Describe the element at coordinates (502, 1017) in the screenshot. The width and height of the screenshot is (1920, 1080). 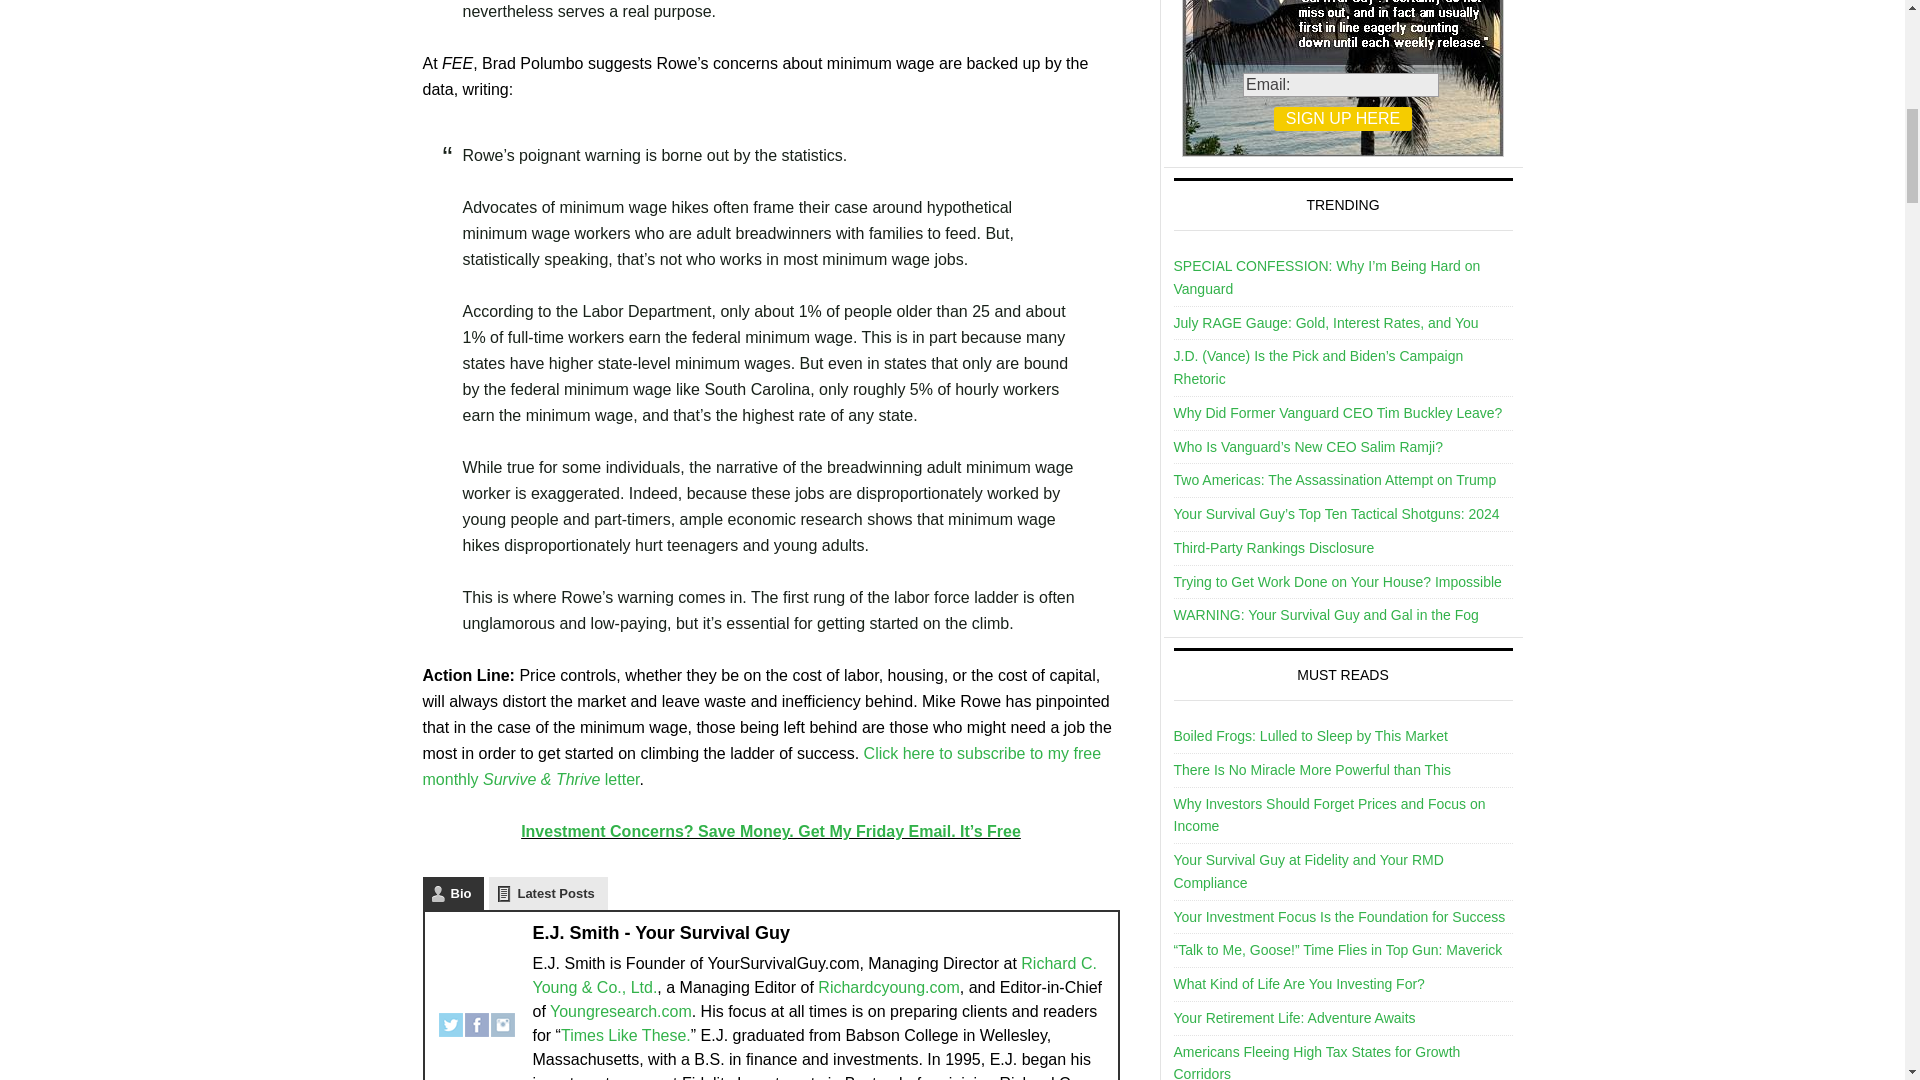
I see `Instagram` at that location.